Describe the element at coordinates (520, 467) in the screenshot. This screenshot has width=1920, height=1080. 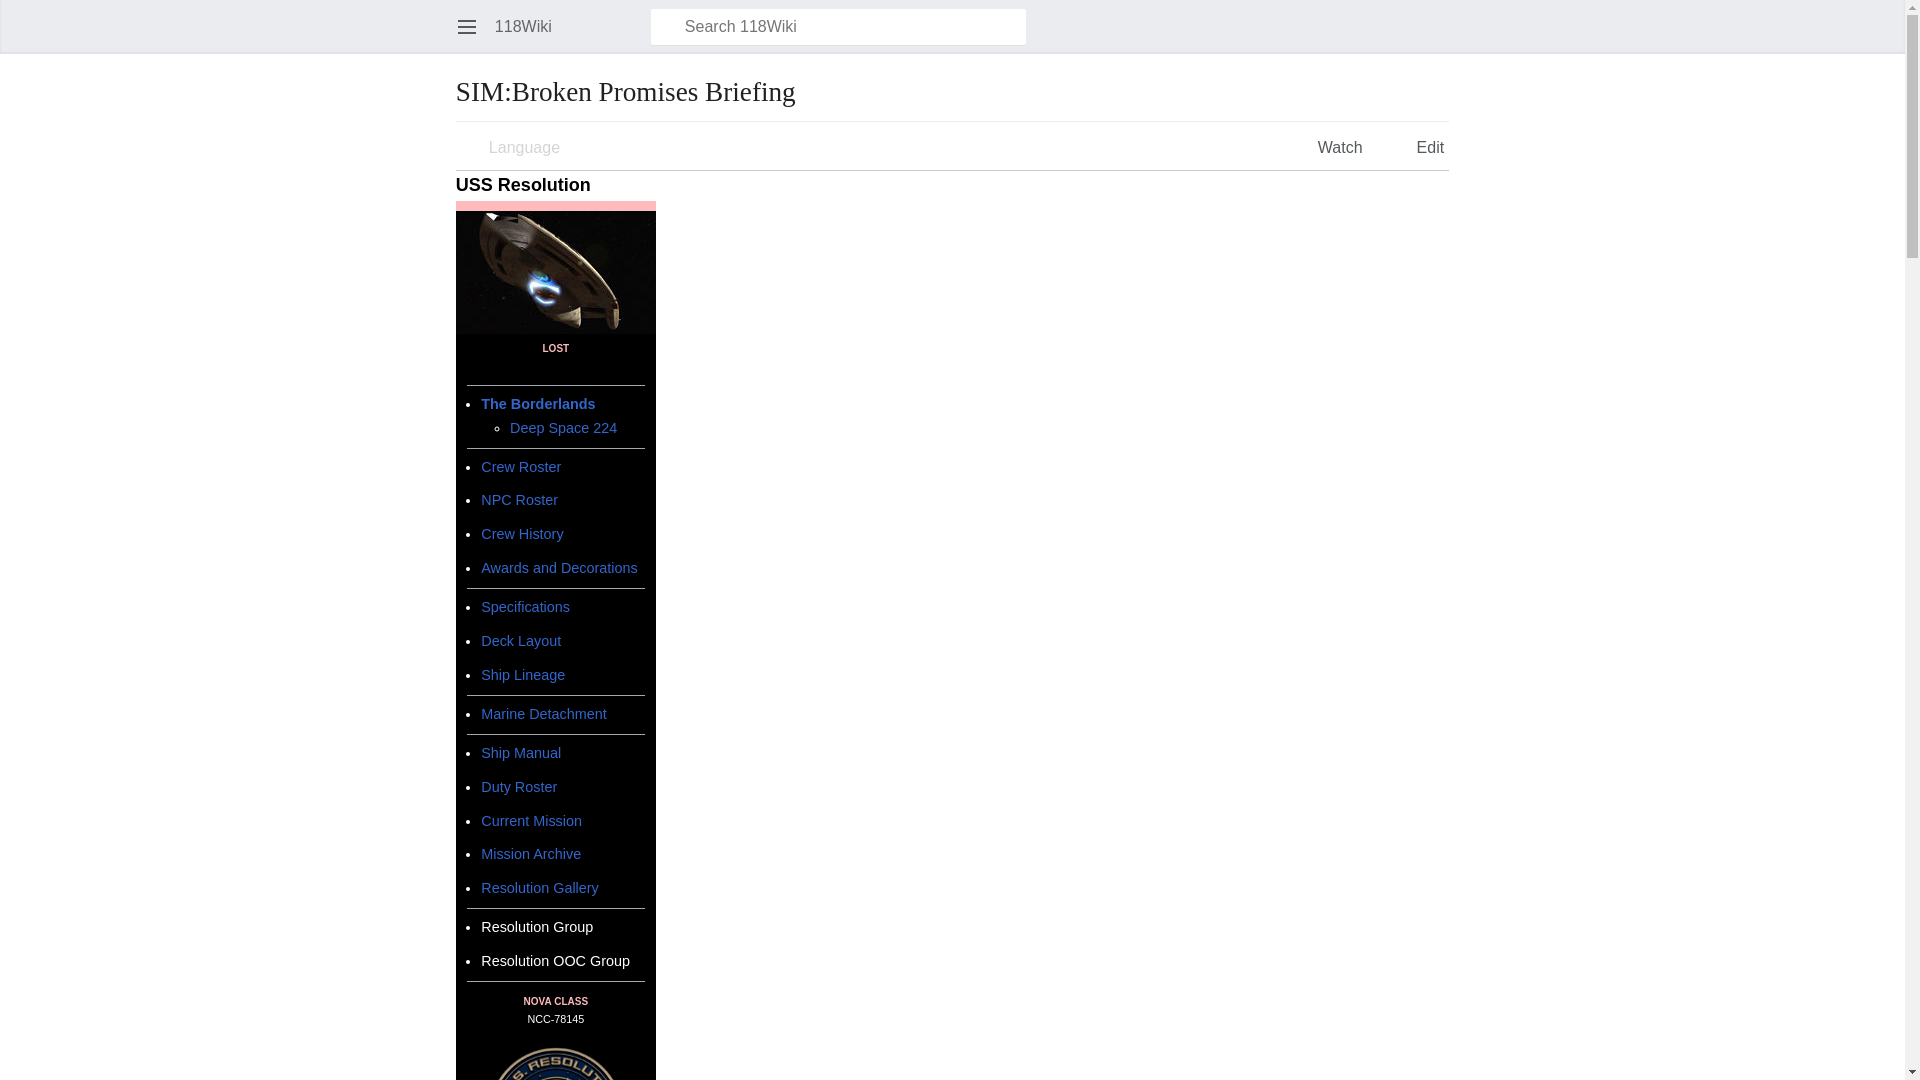
I see `Resolution Crew` at that location.